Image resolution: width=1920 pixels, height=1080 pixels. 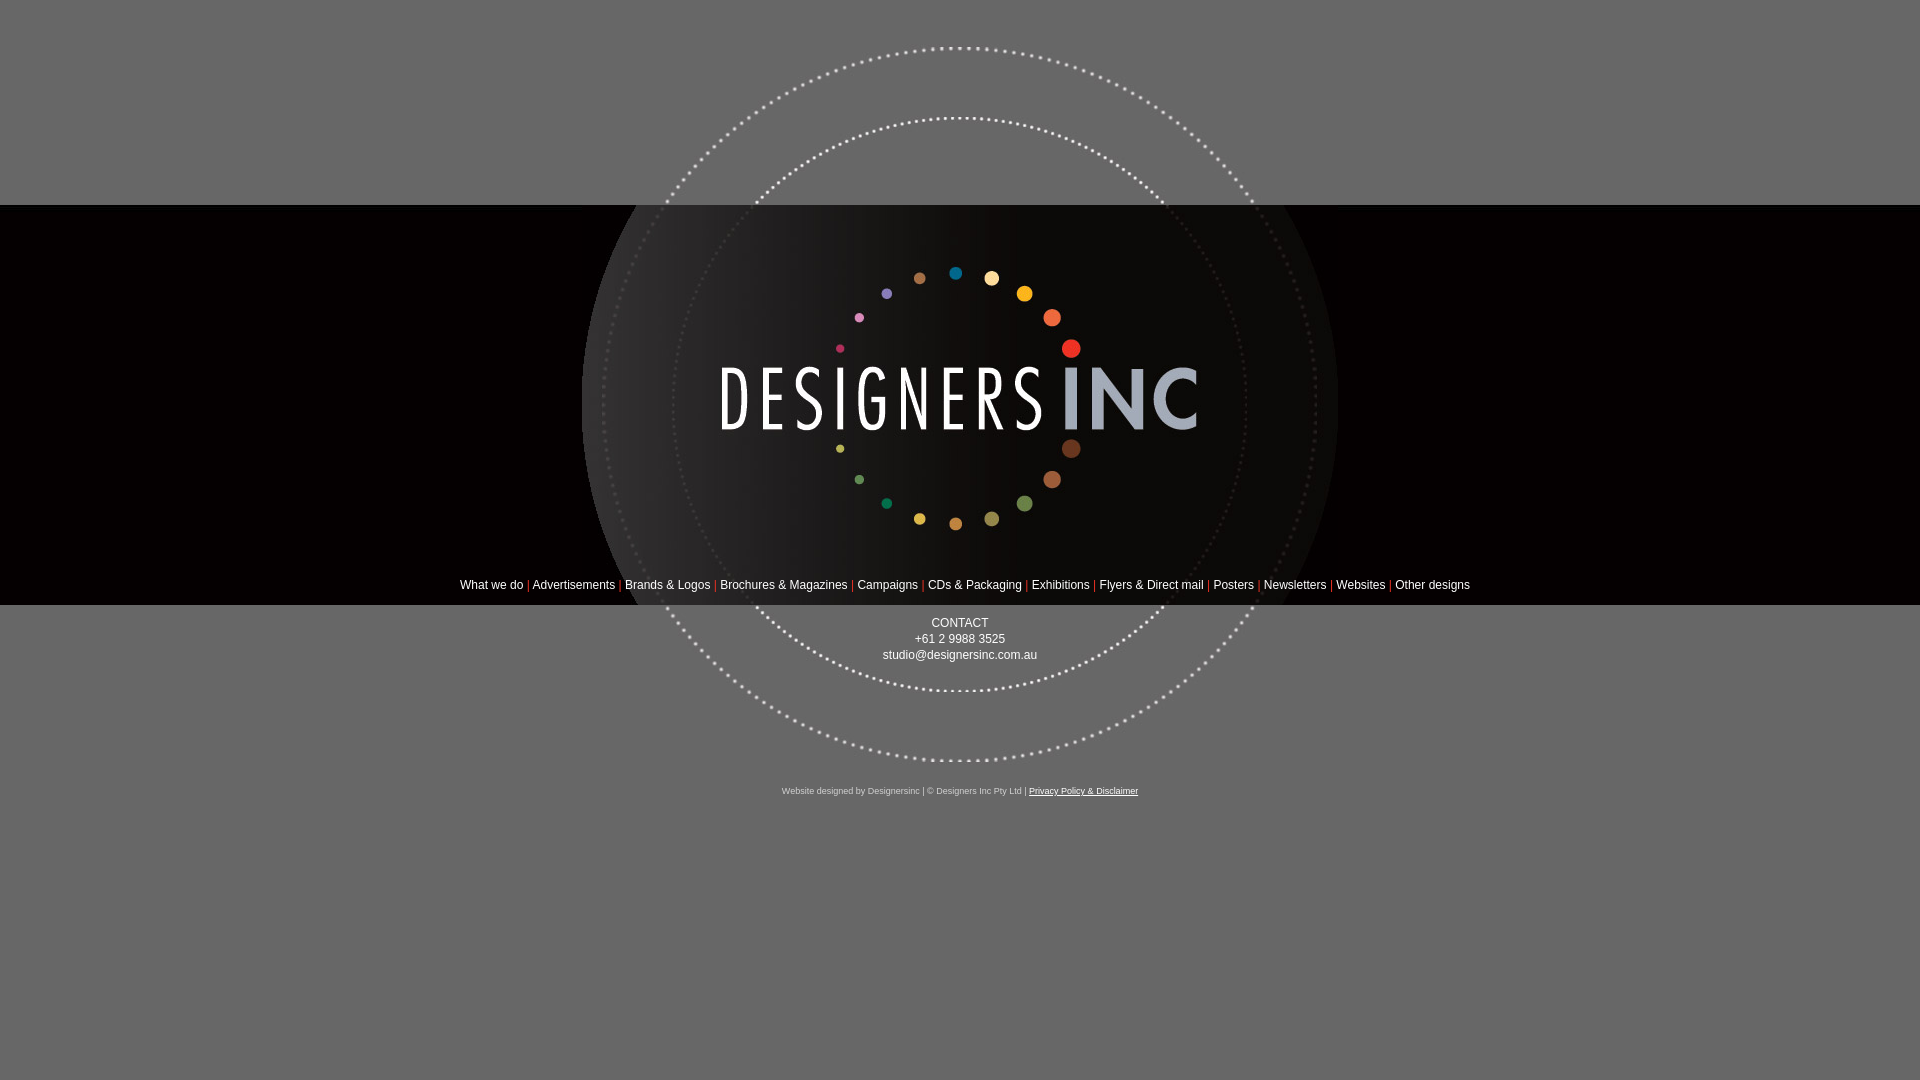 I want to click on Other designs, so click(x=1432, y=585).